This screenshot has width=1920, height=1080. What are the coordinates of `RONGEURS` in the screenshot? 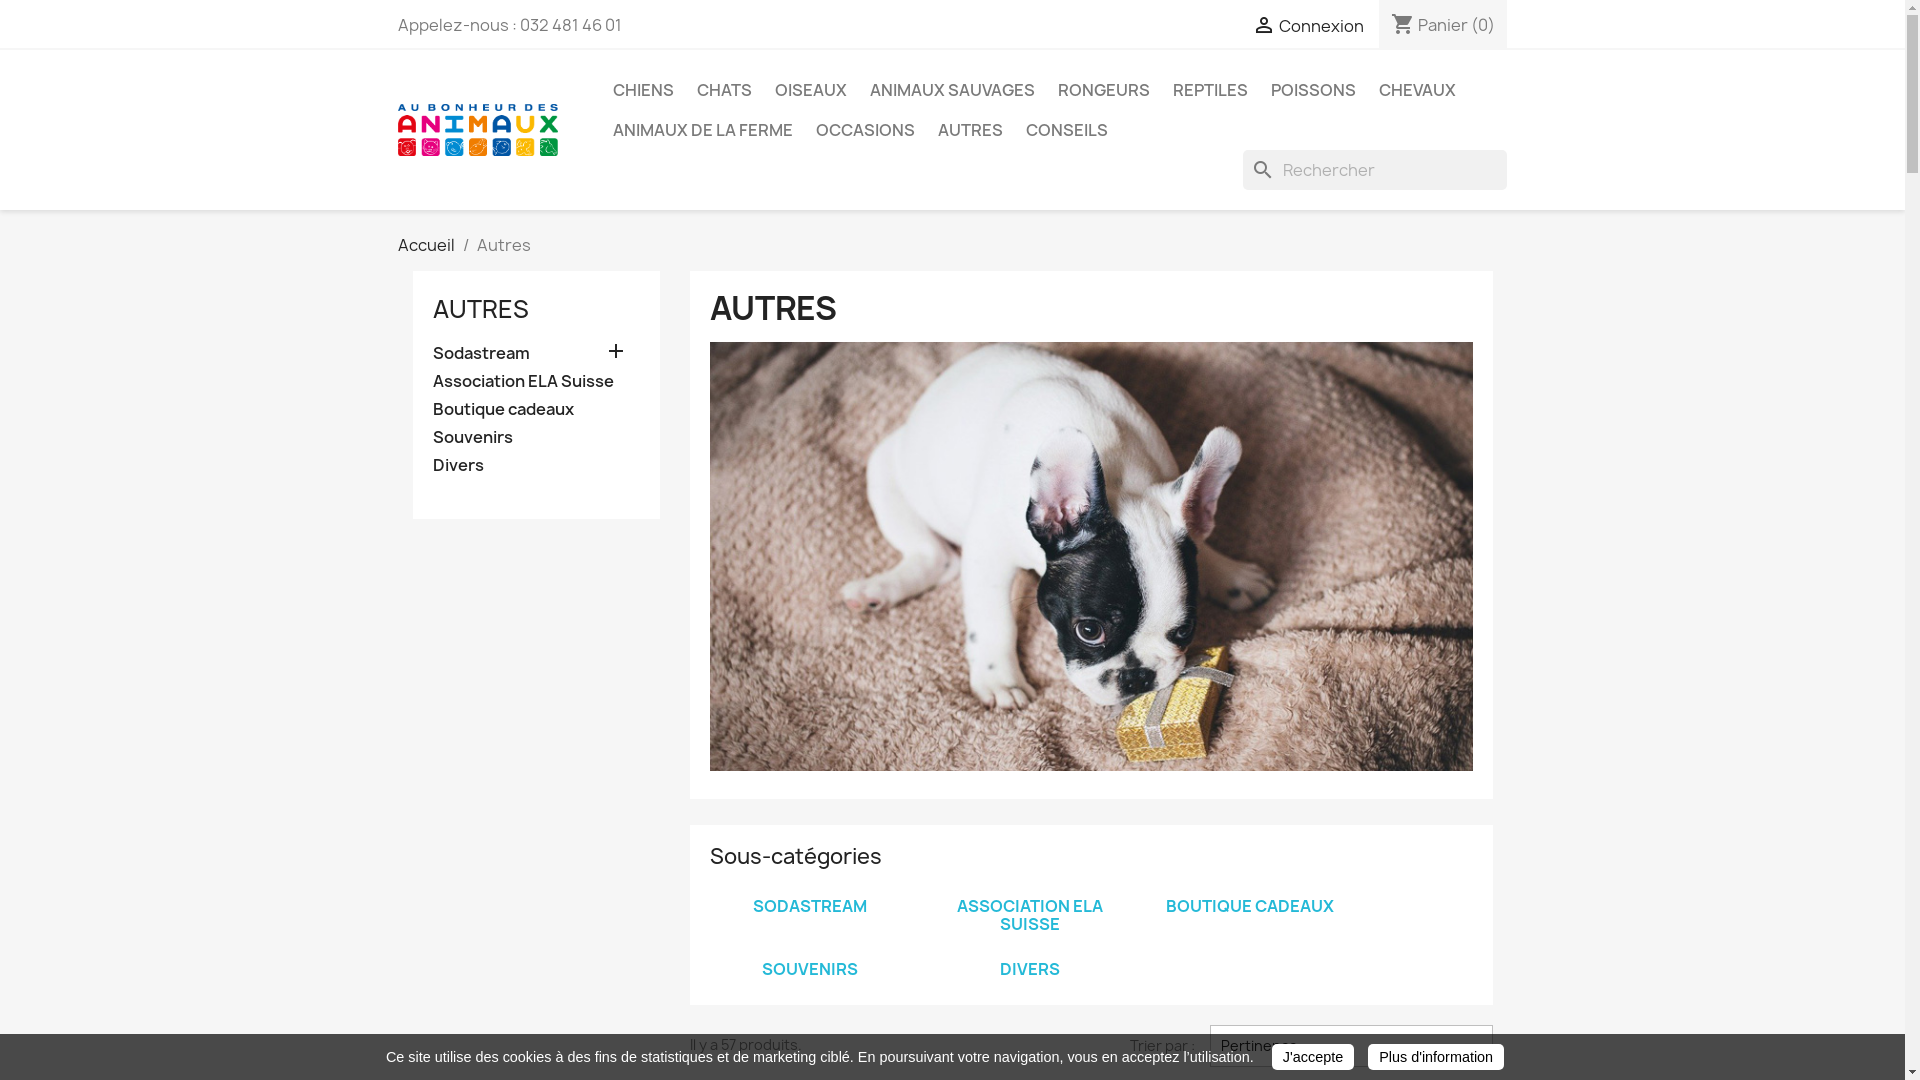 It's located at (1104, 90).